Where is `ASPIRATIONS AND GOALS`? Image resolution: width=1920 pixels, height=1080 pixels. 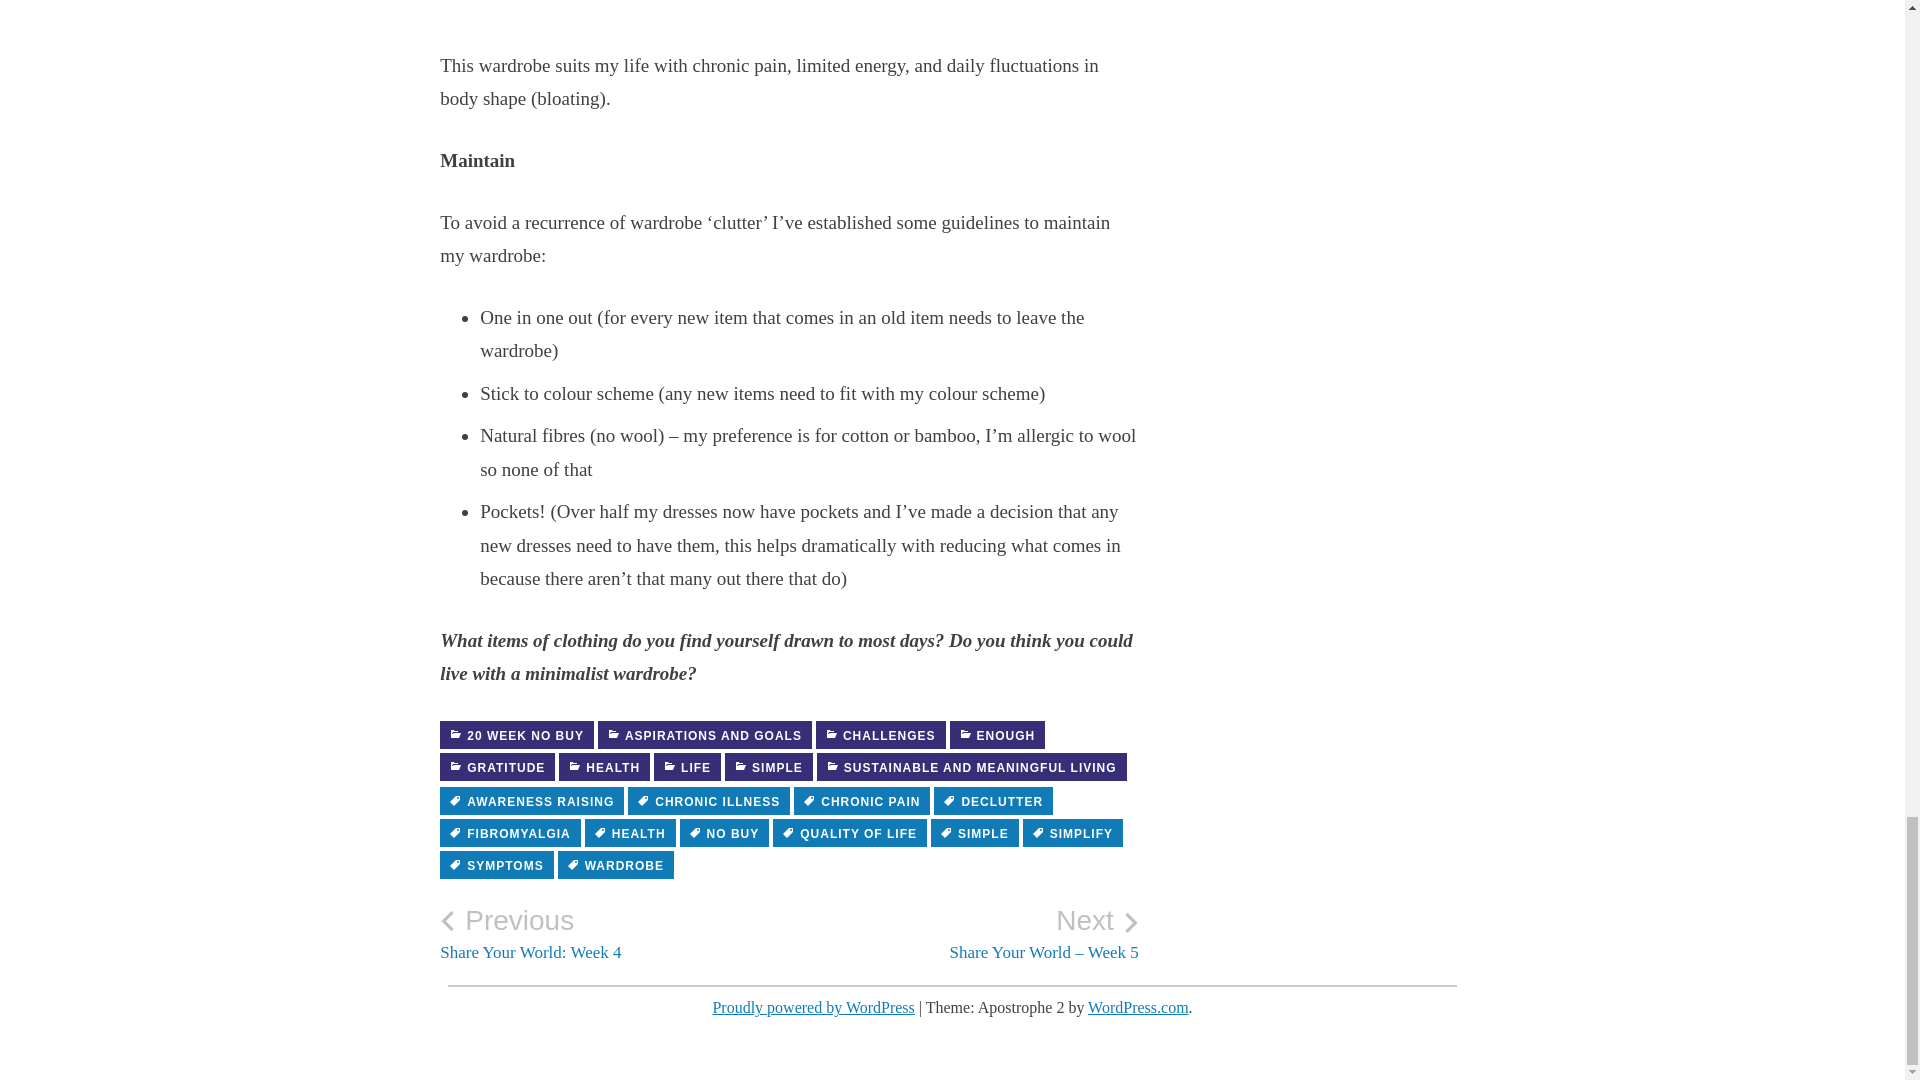 ASPIRATIONS AND GOALS is located at coordinates (704, 735).